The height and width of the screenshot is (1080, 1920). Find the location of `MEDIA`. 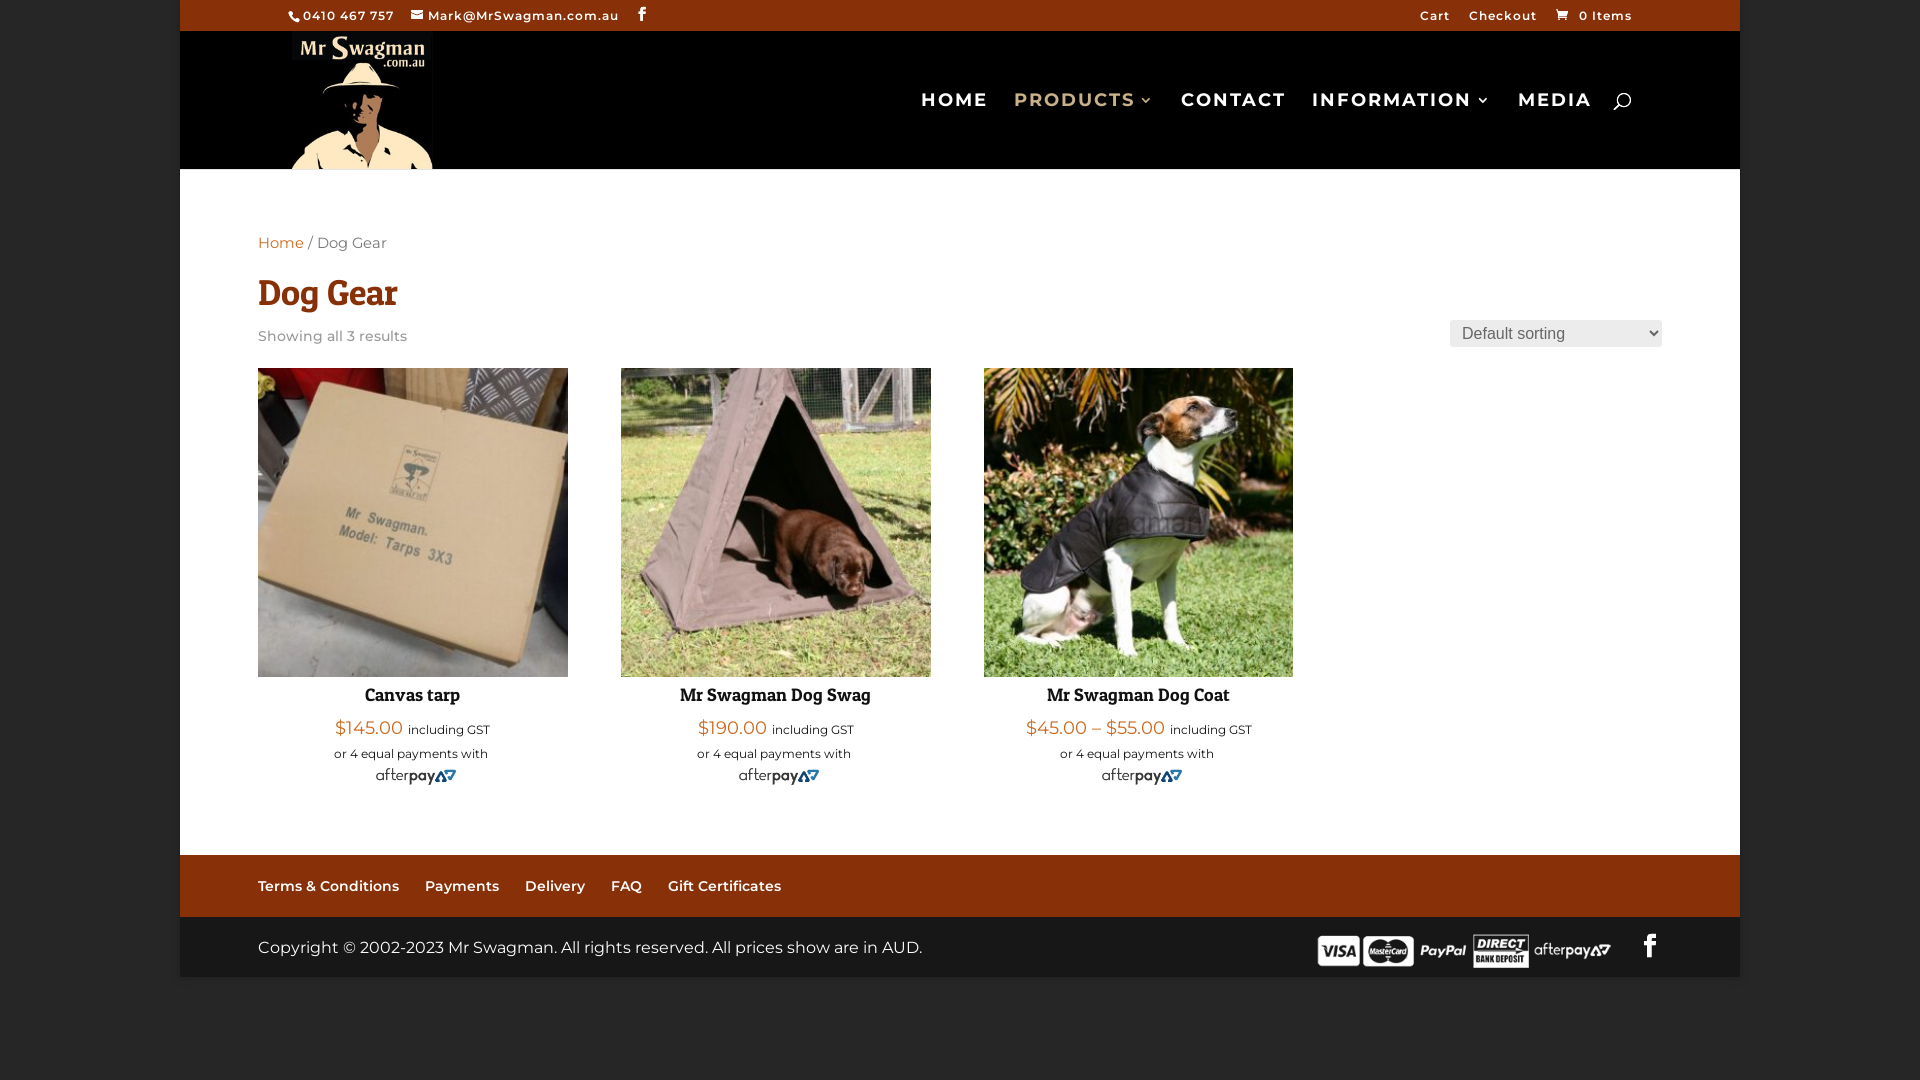

MEDIA is located at coordinates (1555, 131).